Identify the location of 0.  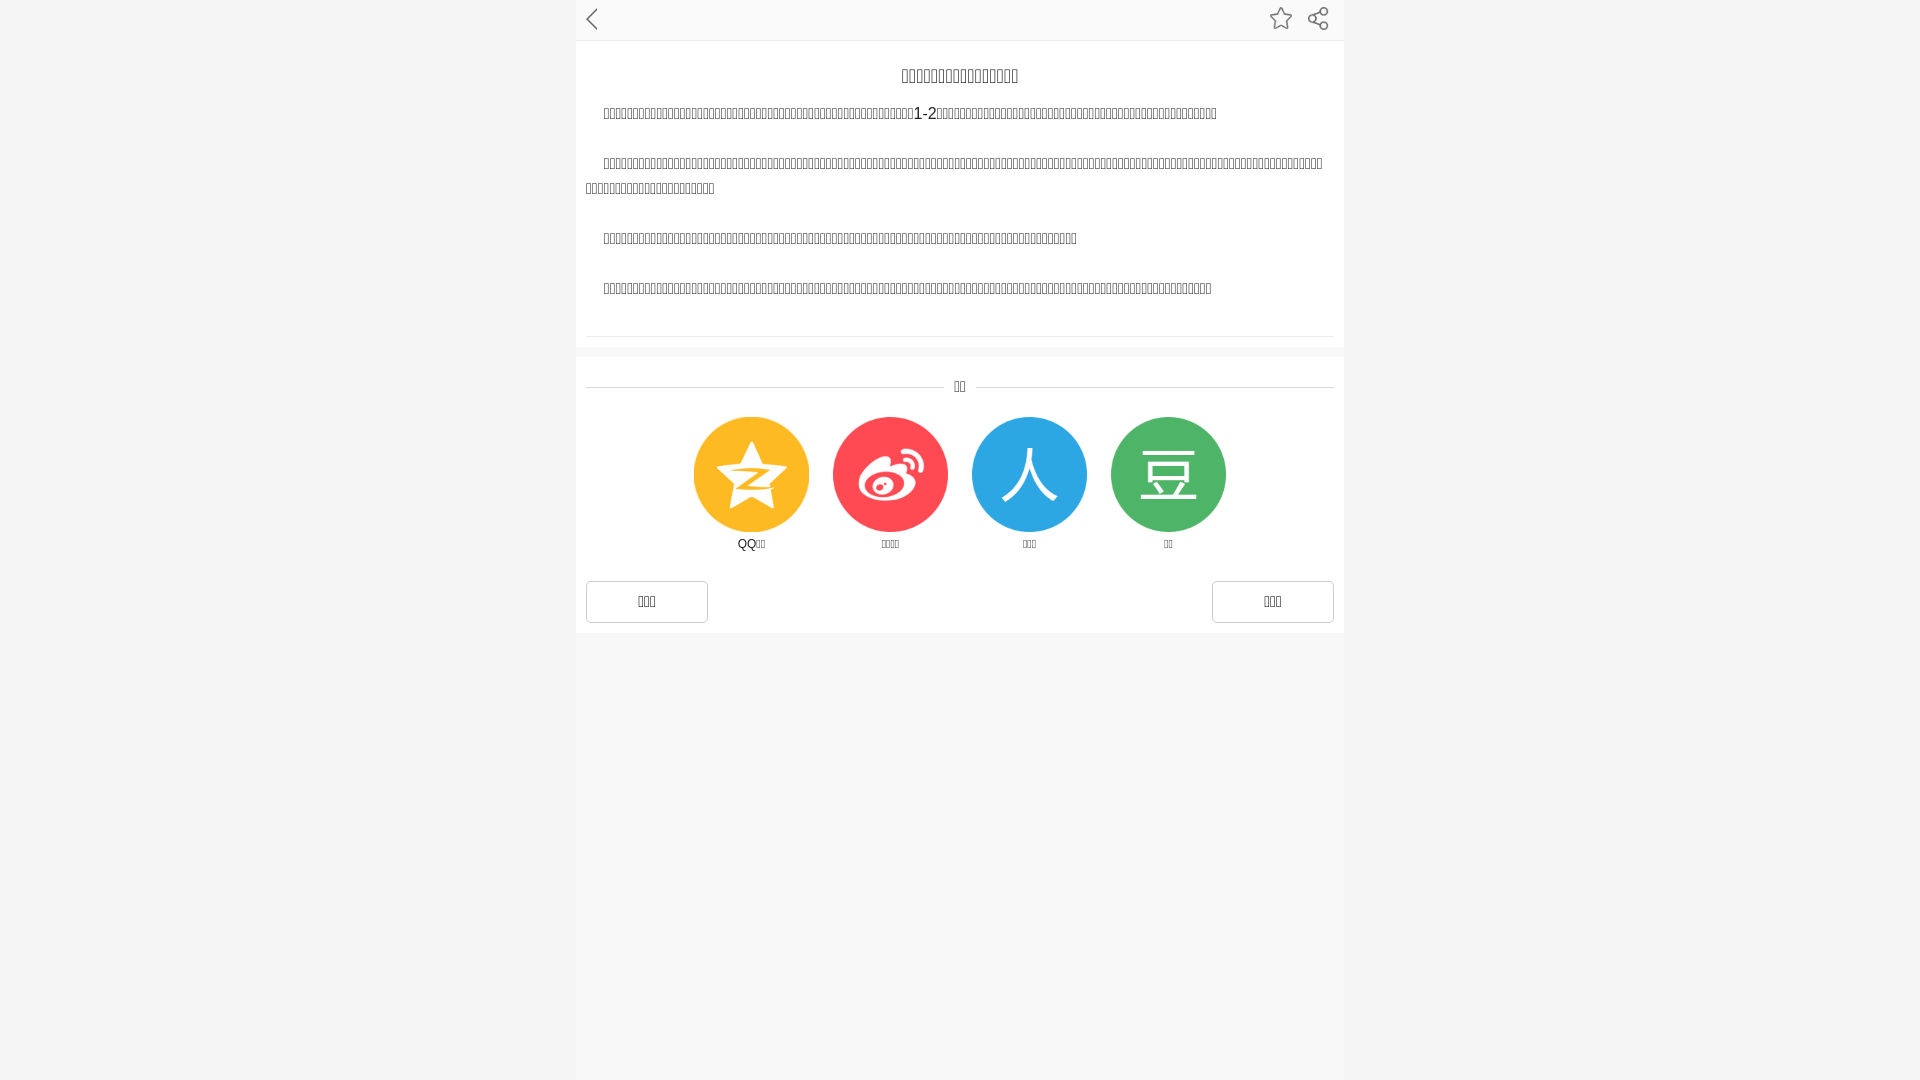
(73, 66).